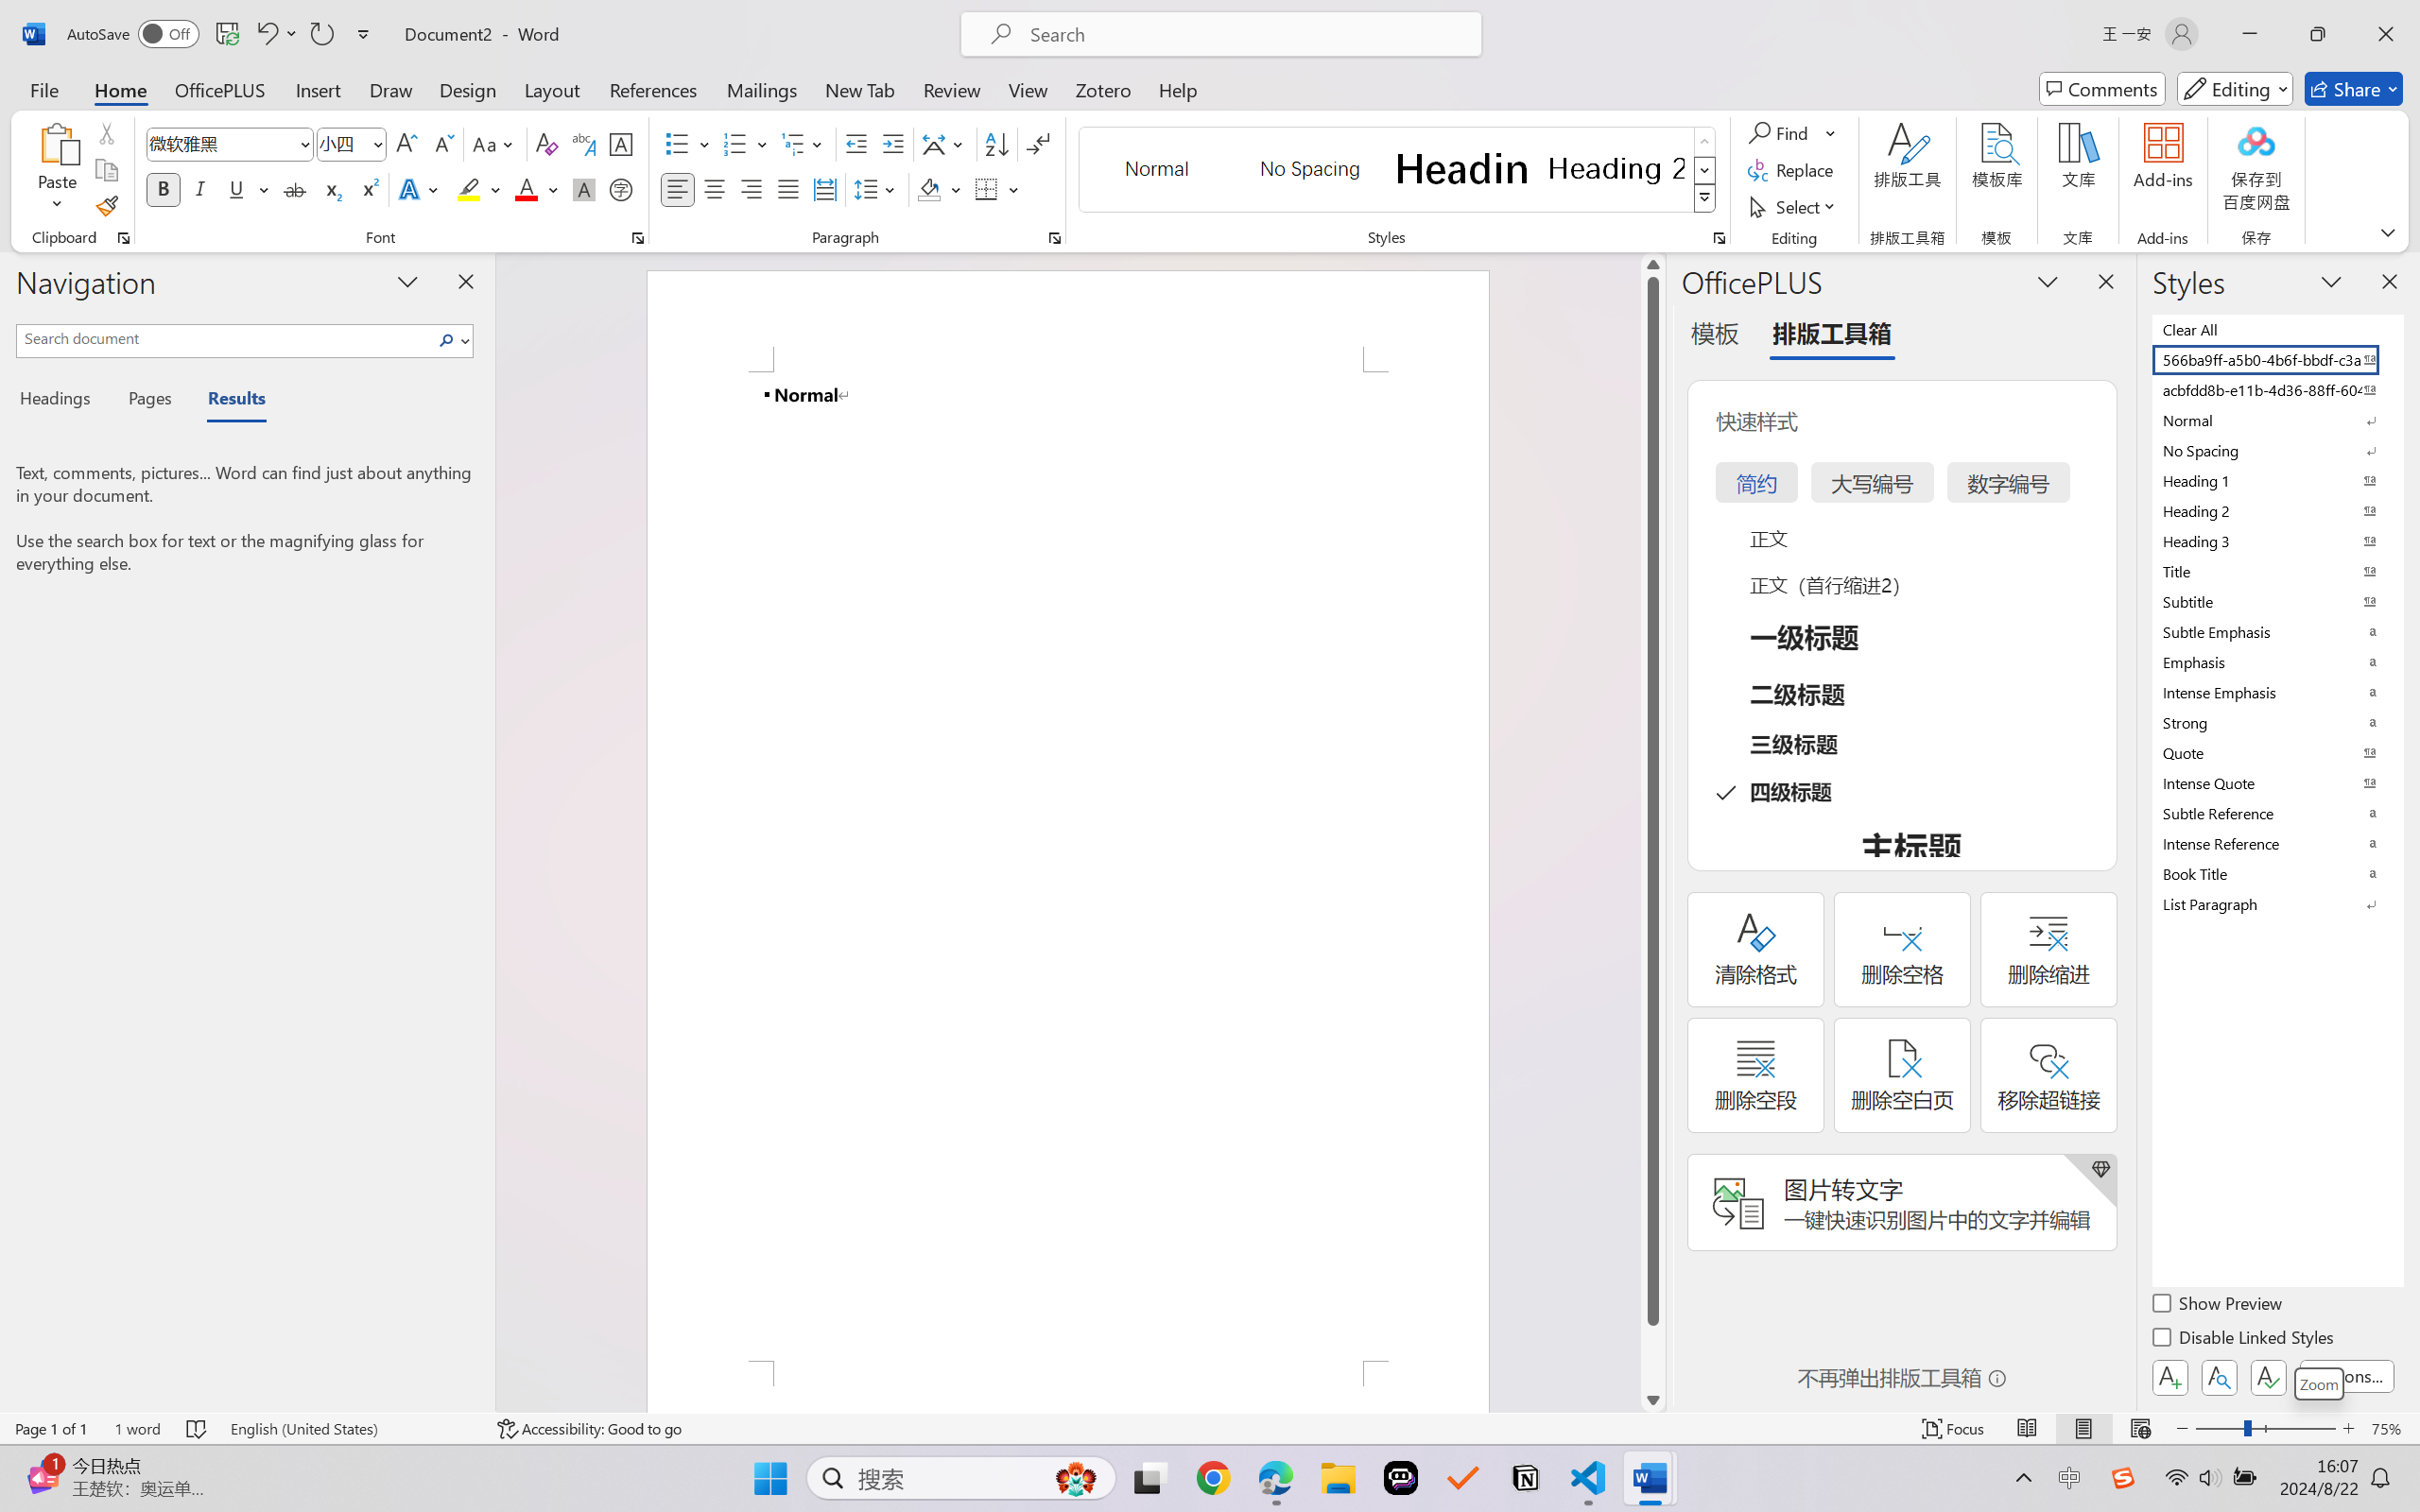 The image size is (2420, 1512). What do you see at coordinates (43, 89) in the screenshot?
I see `File Tab` at bounding box center [43, 89].